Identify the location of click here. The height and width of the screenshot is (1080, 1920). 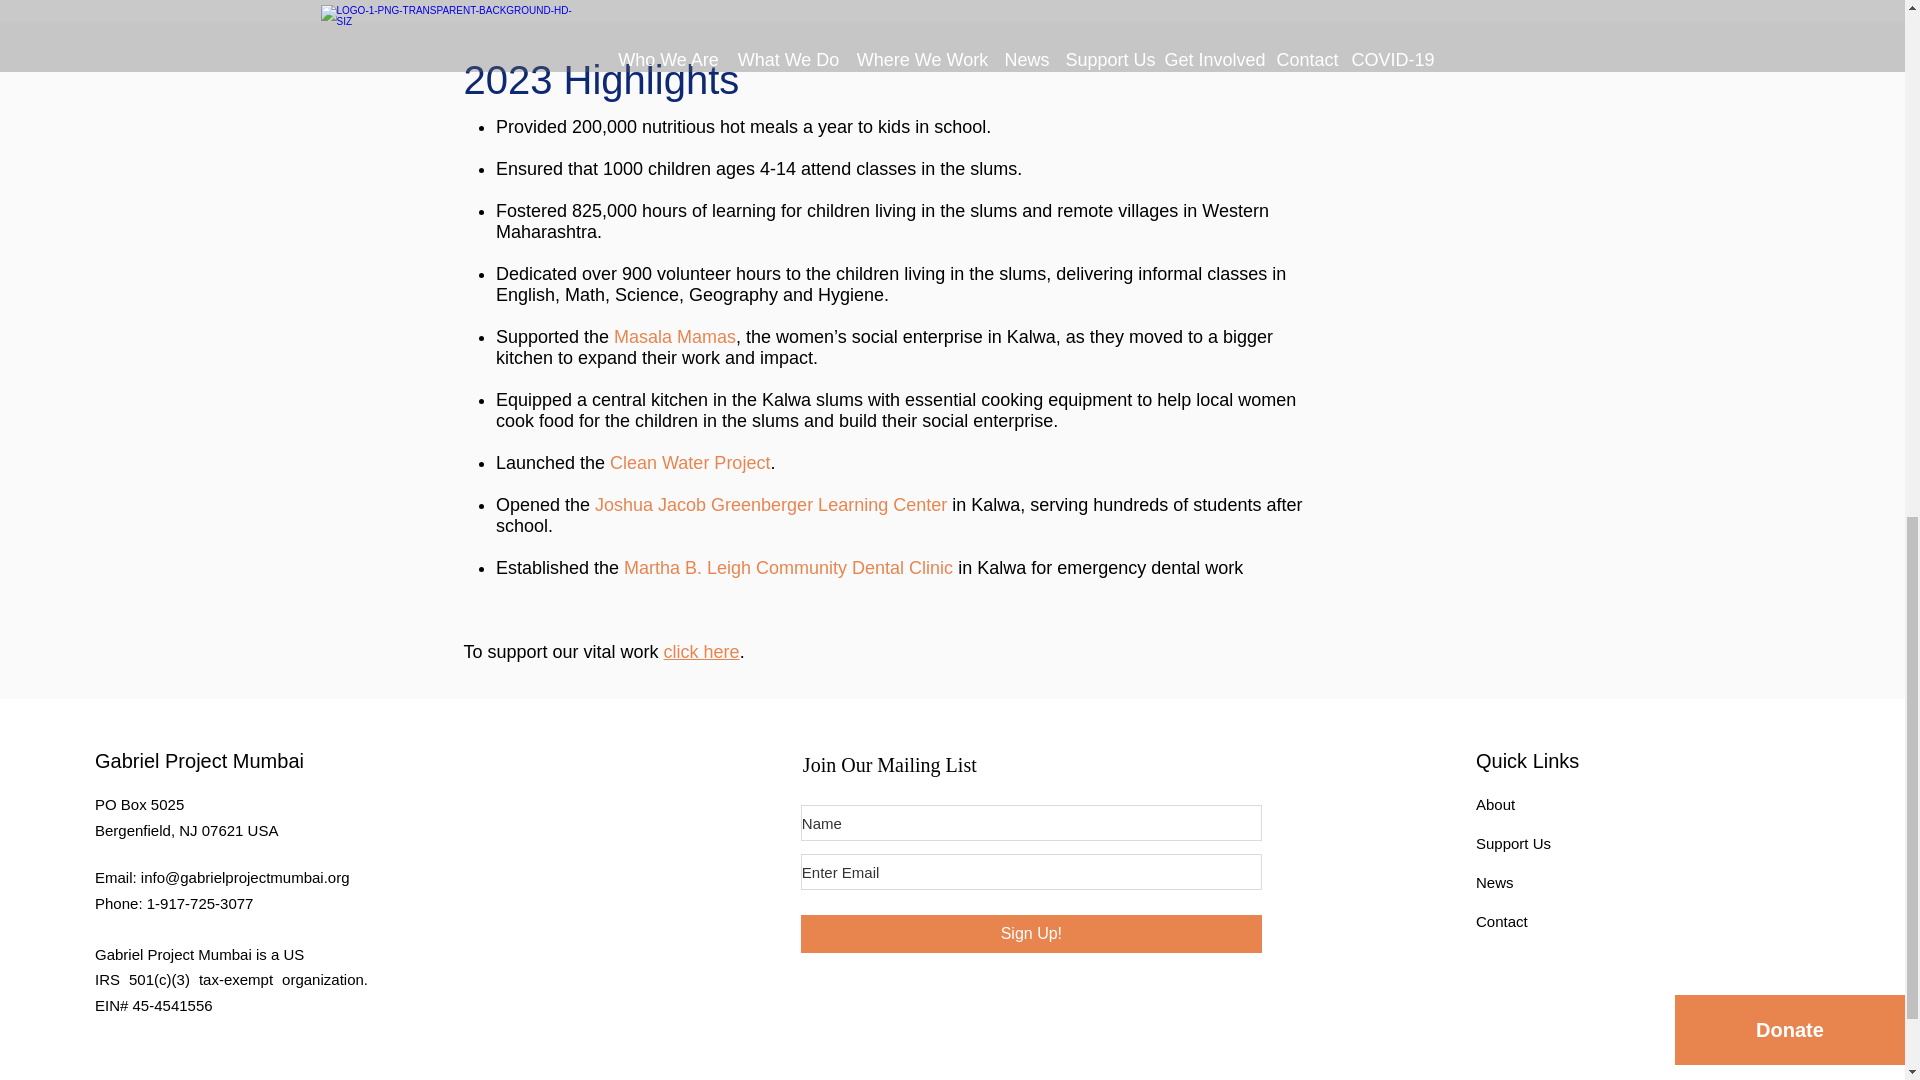
(702, 652).